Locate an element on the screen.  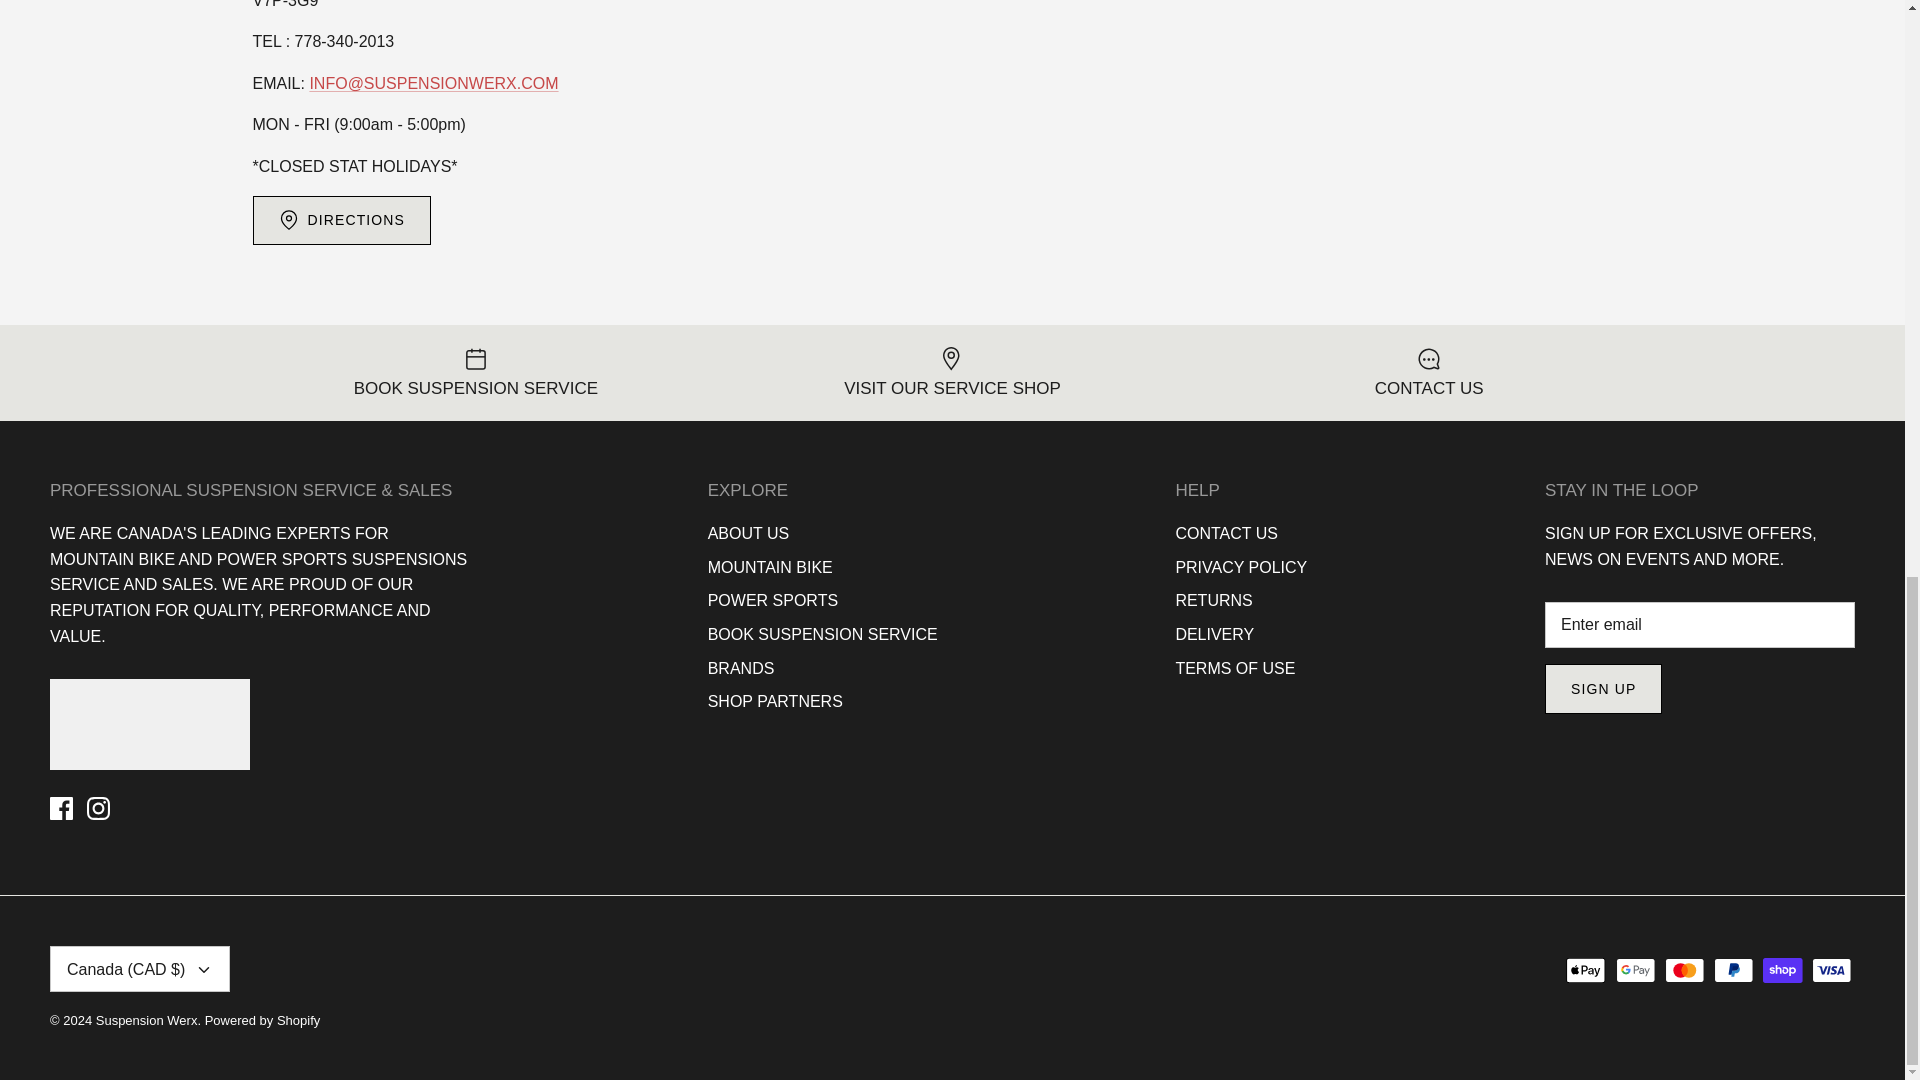
PayPal is located at coordinates (1733, 970).